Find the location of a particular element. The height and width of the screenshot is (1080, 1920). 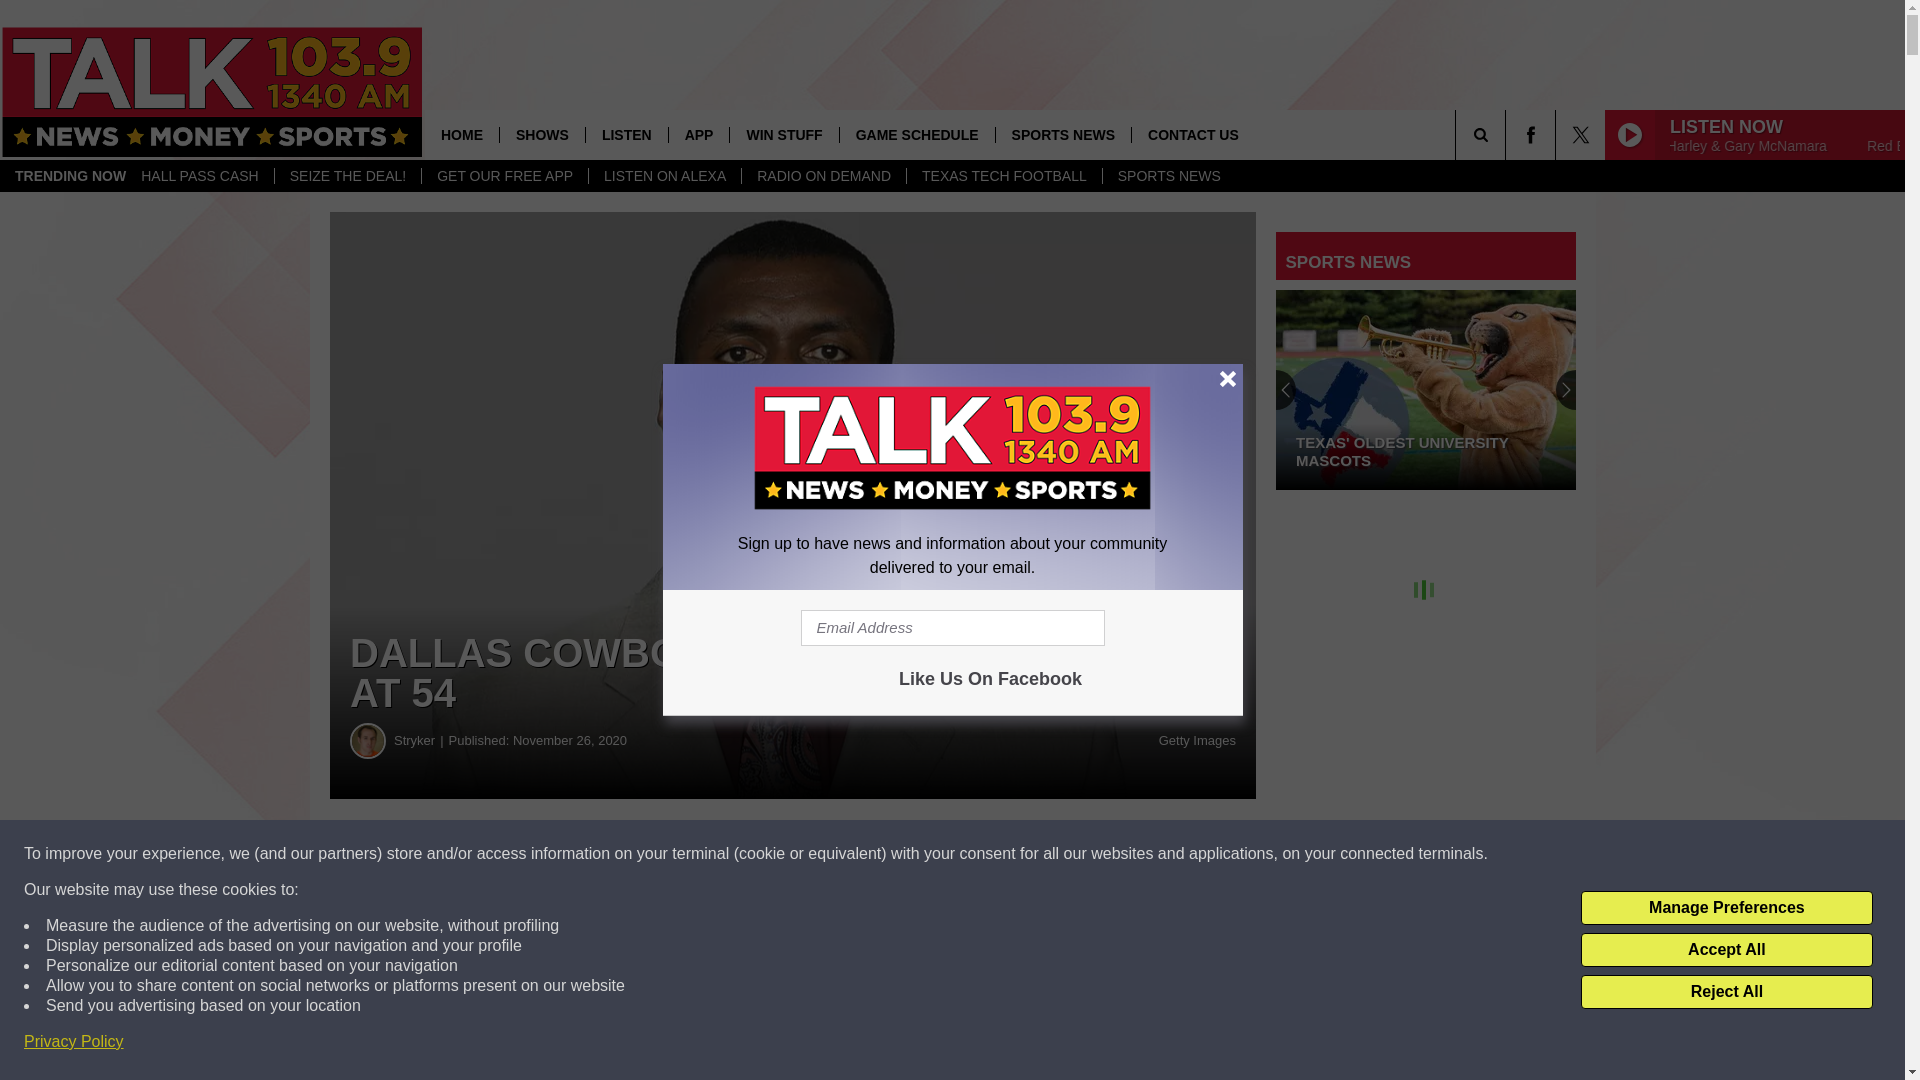

Share on Facebook is located at coordinates (608, 854).